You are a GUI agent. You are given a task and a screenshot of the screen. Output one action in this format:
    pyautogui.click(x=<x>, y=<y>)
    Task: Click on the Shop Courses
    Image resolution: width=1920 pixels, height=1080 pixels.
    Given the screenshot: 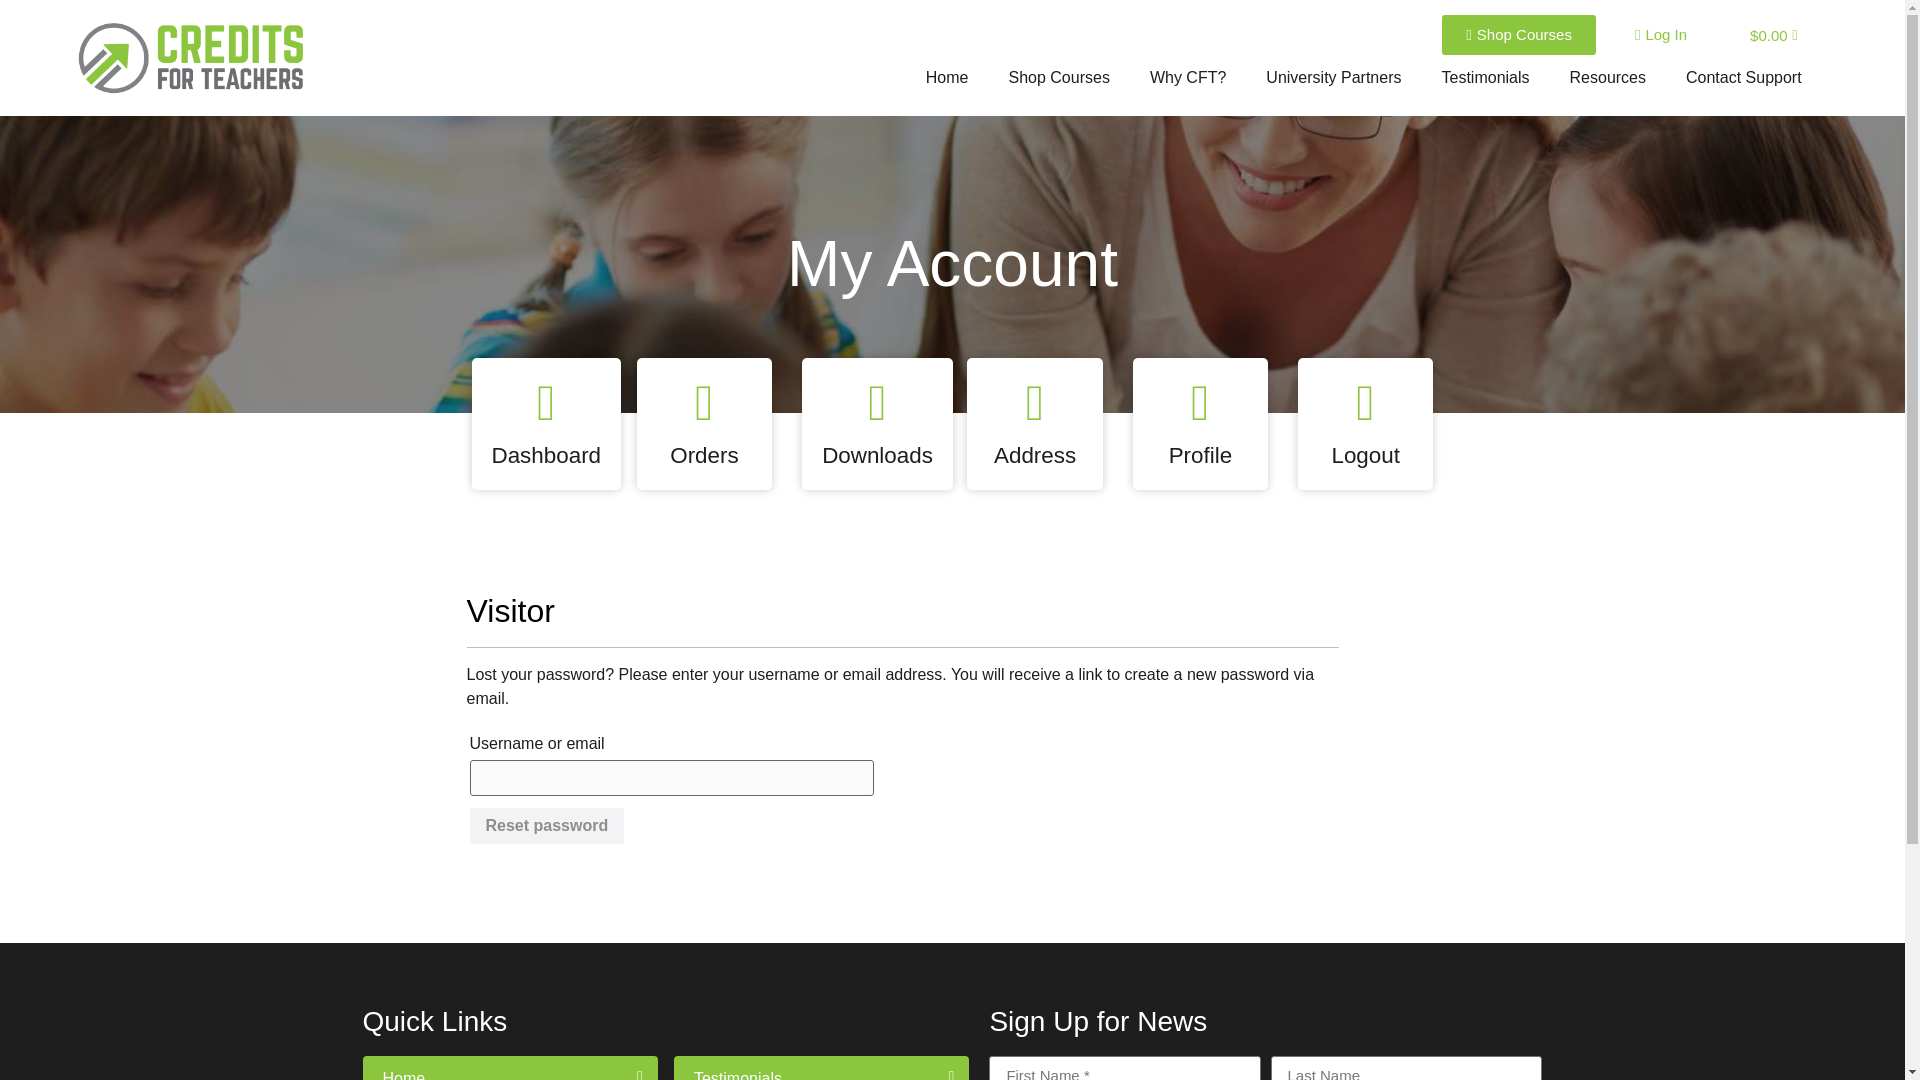 What is the action you would take?
    pyautogui.click(x=1058, y=78)
    